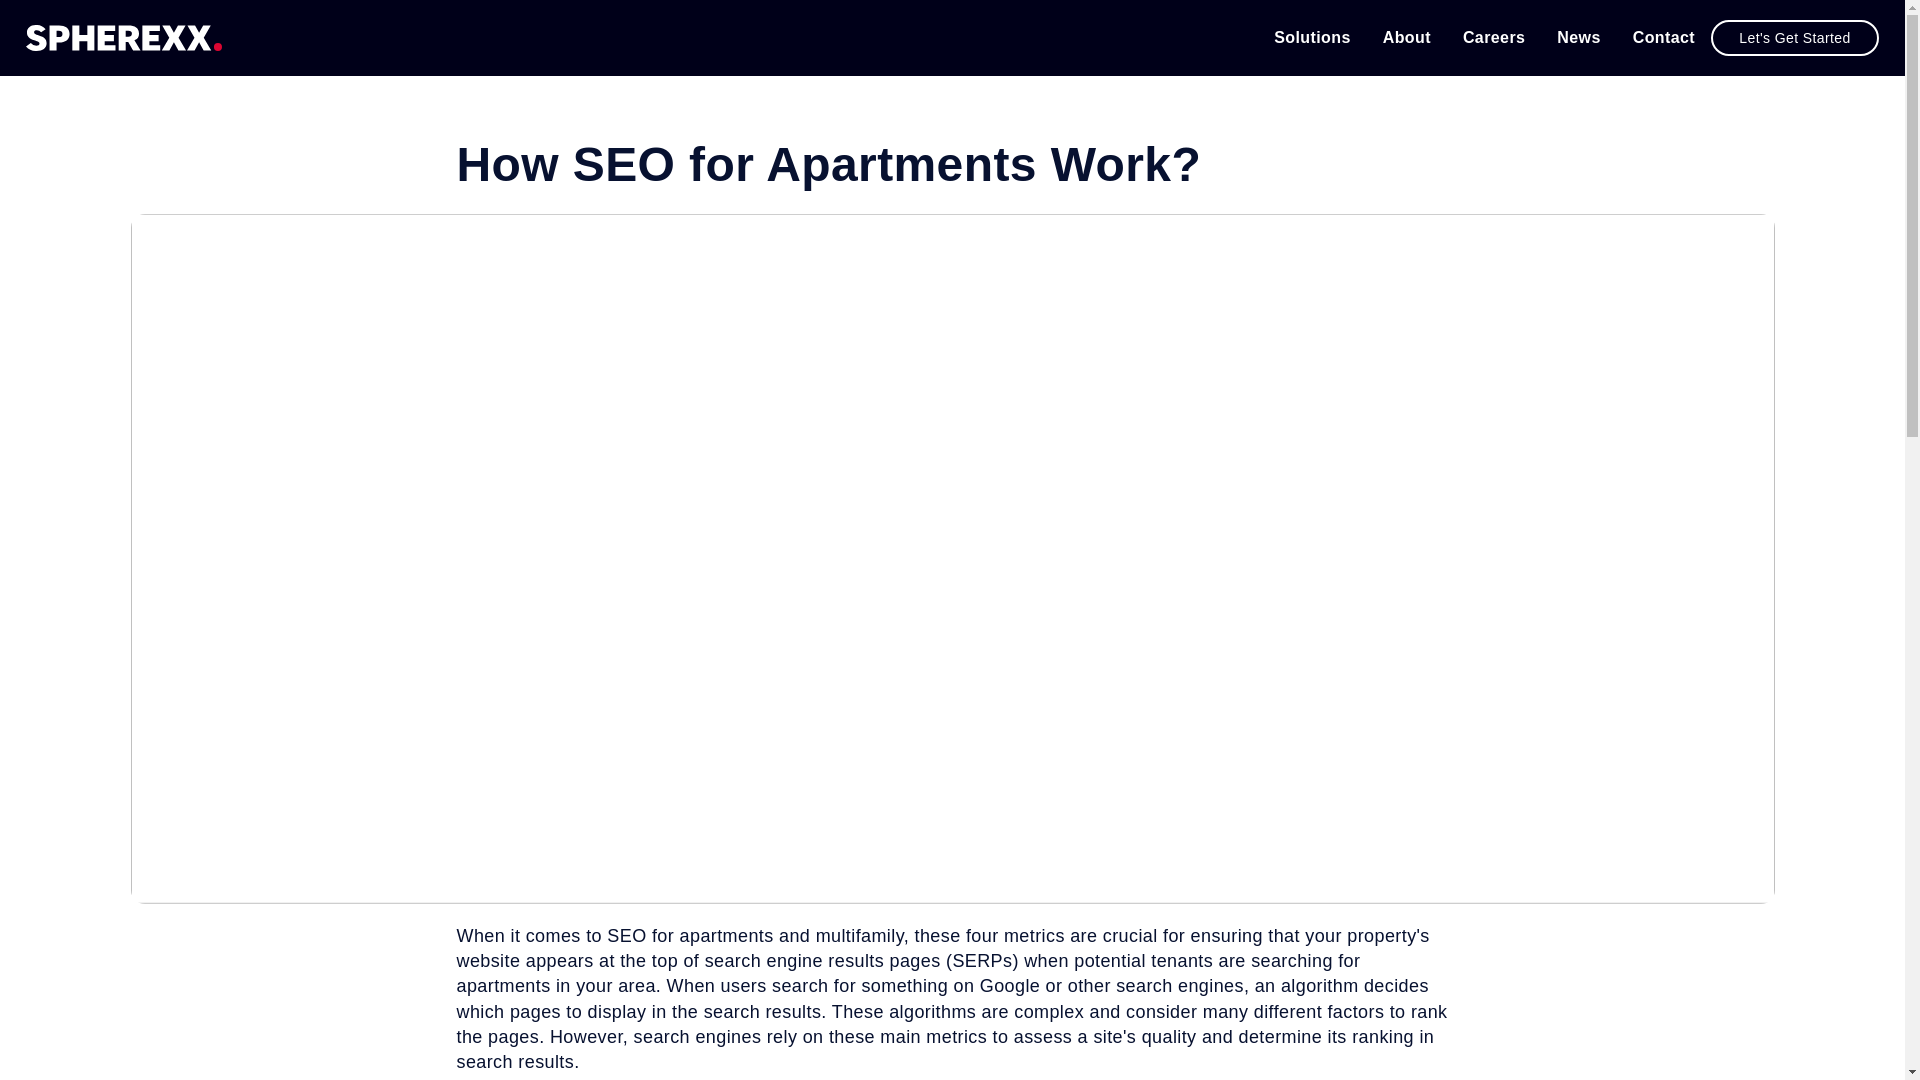 This screenshot has height=1080, width=1920. I want to click on Let's Get Started, so click(1794, 38).